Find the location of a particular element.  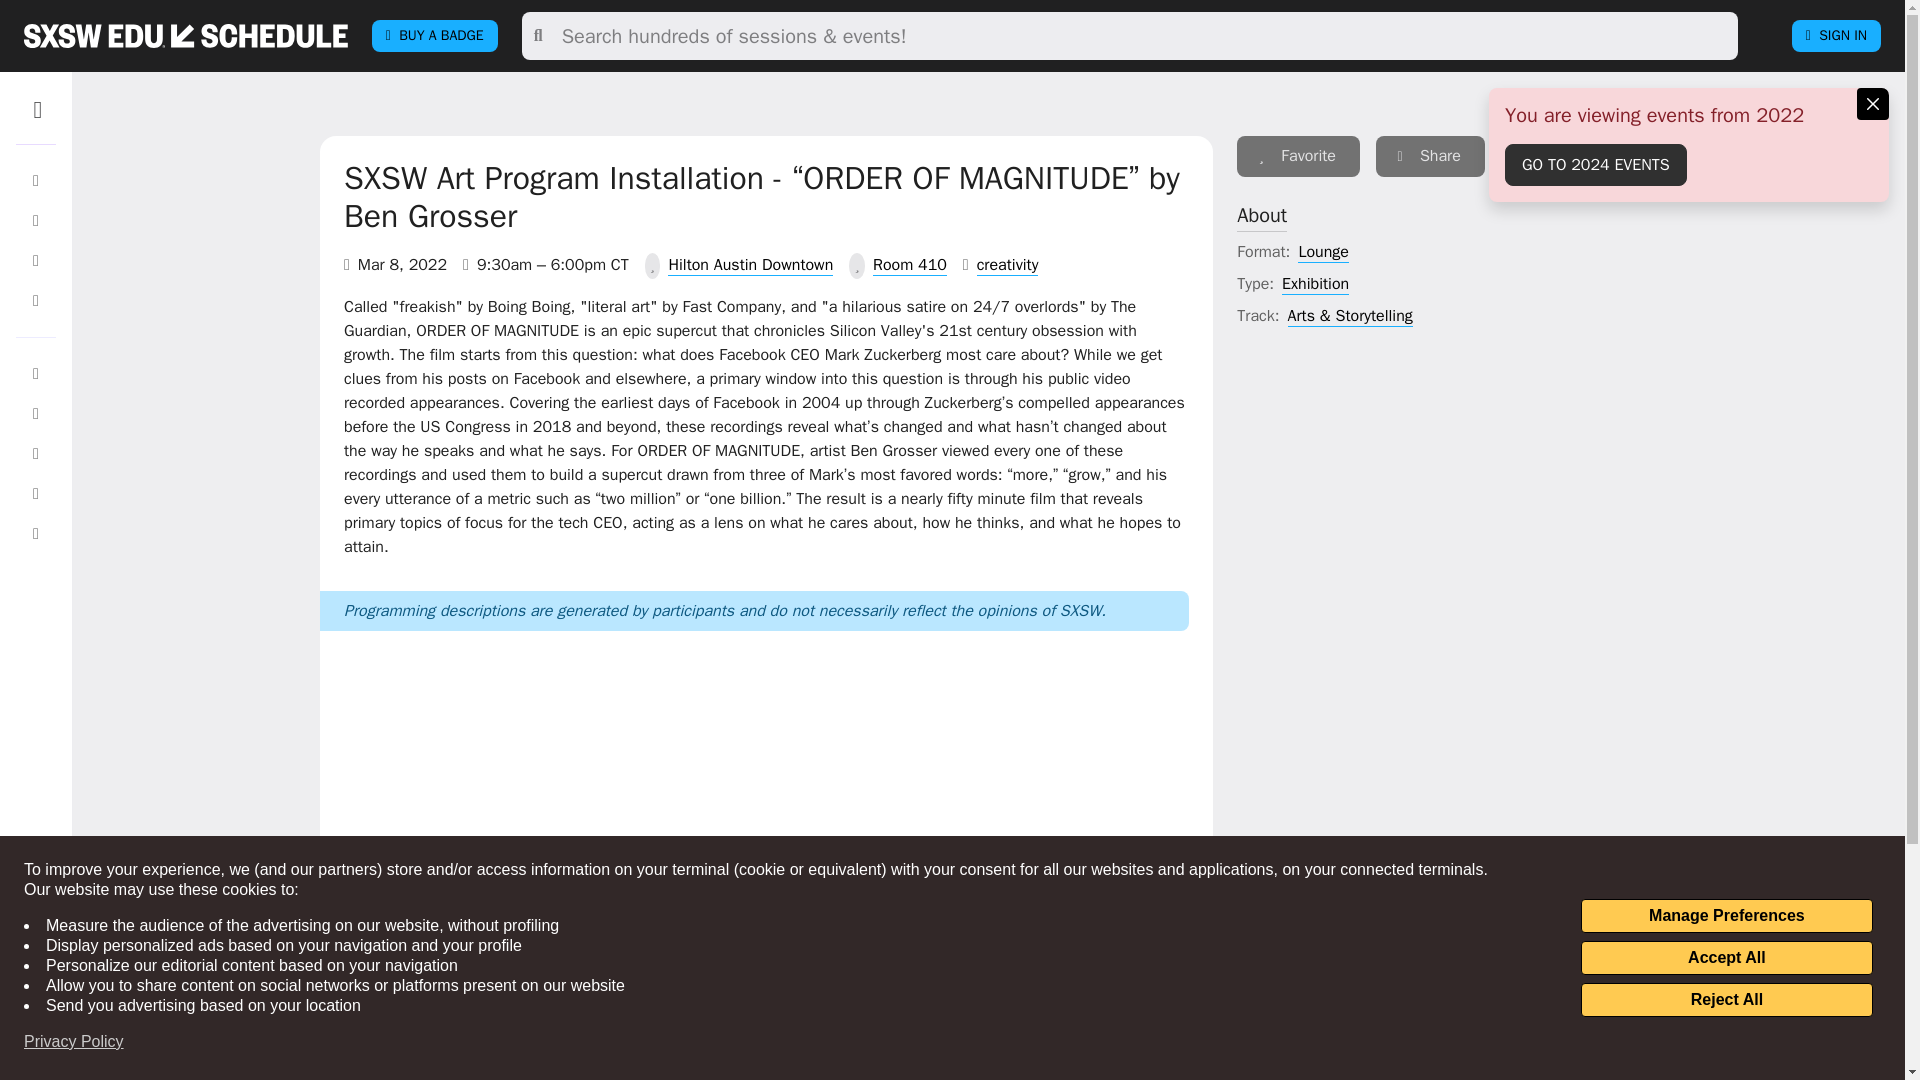

Reject All is located at coordinates (1726, 1000).